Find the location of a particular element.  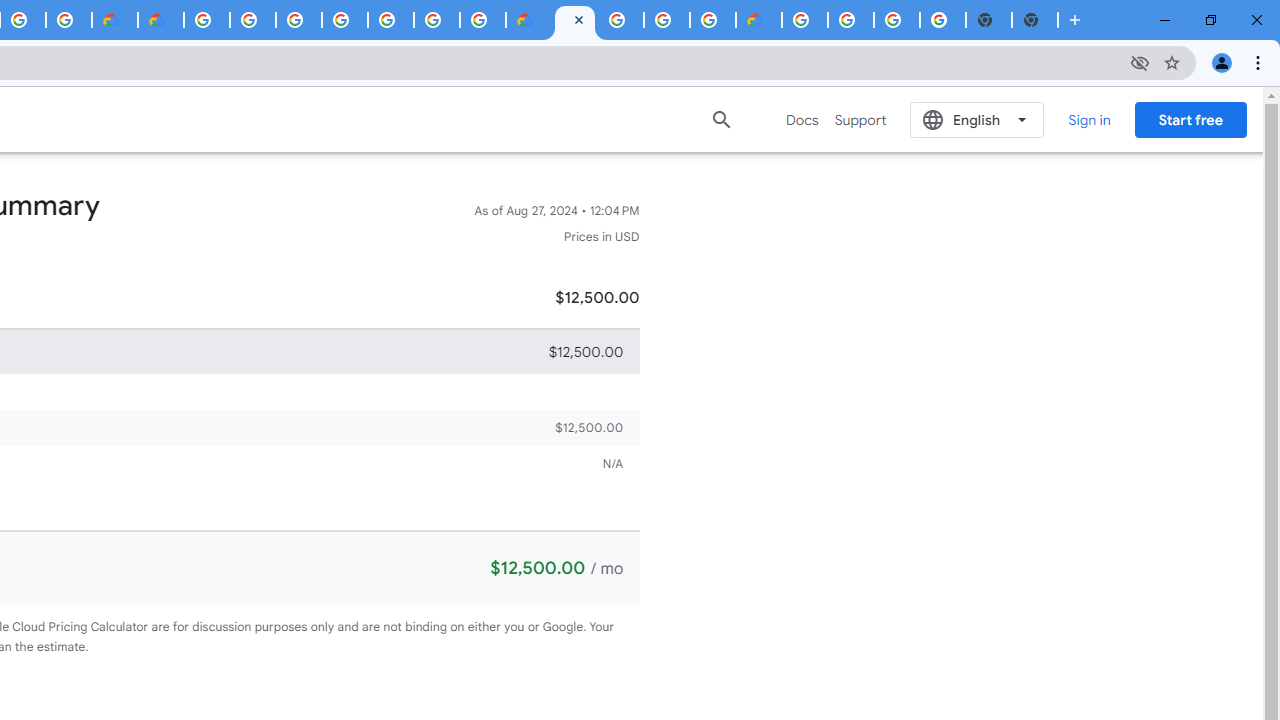

Google Cloud Platform is located at coordinates (436, 20).